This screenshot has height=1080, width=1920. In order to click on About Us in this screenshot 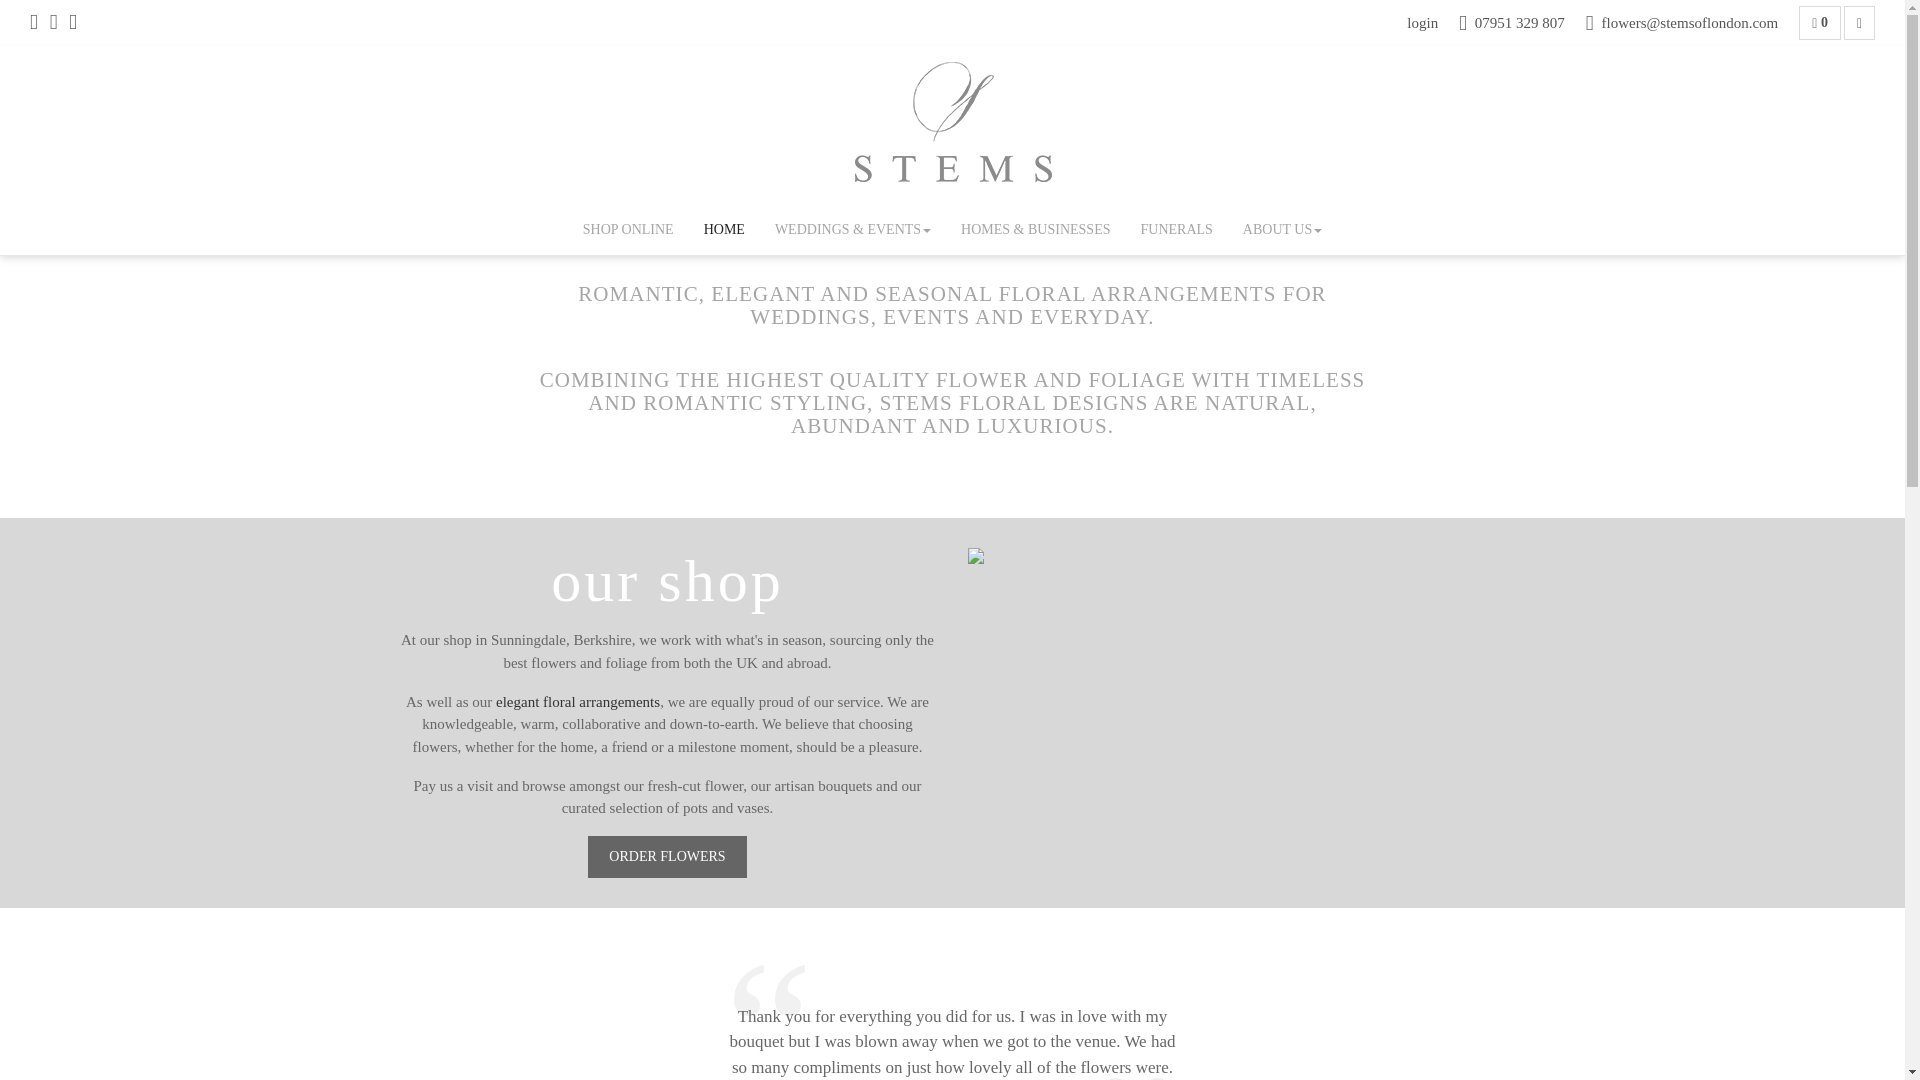, I will do `click(1282, 230)`.